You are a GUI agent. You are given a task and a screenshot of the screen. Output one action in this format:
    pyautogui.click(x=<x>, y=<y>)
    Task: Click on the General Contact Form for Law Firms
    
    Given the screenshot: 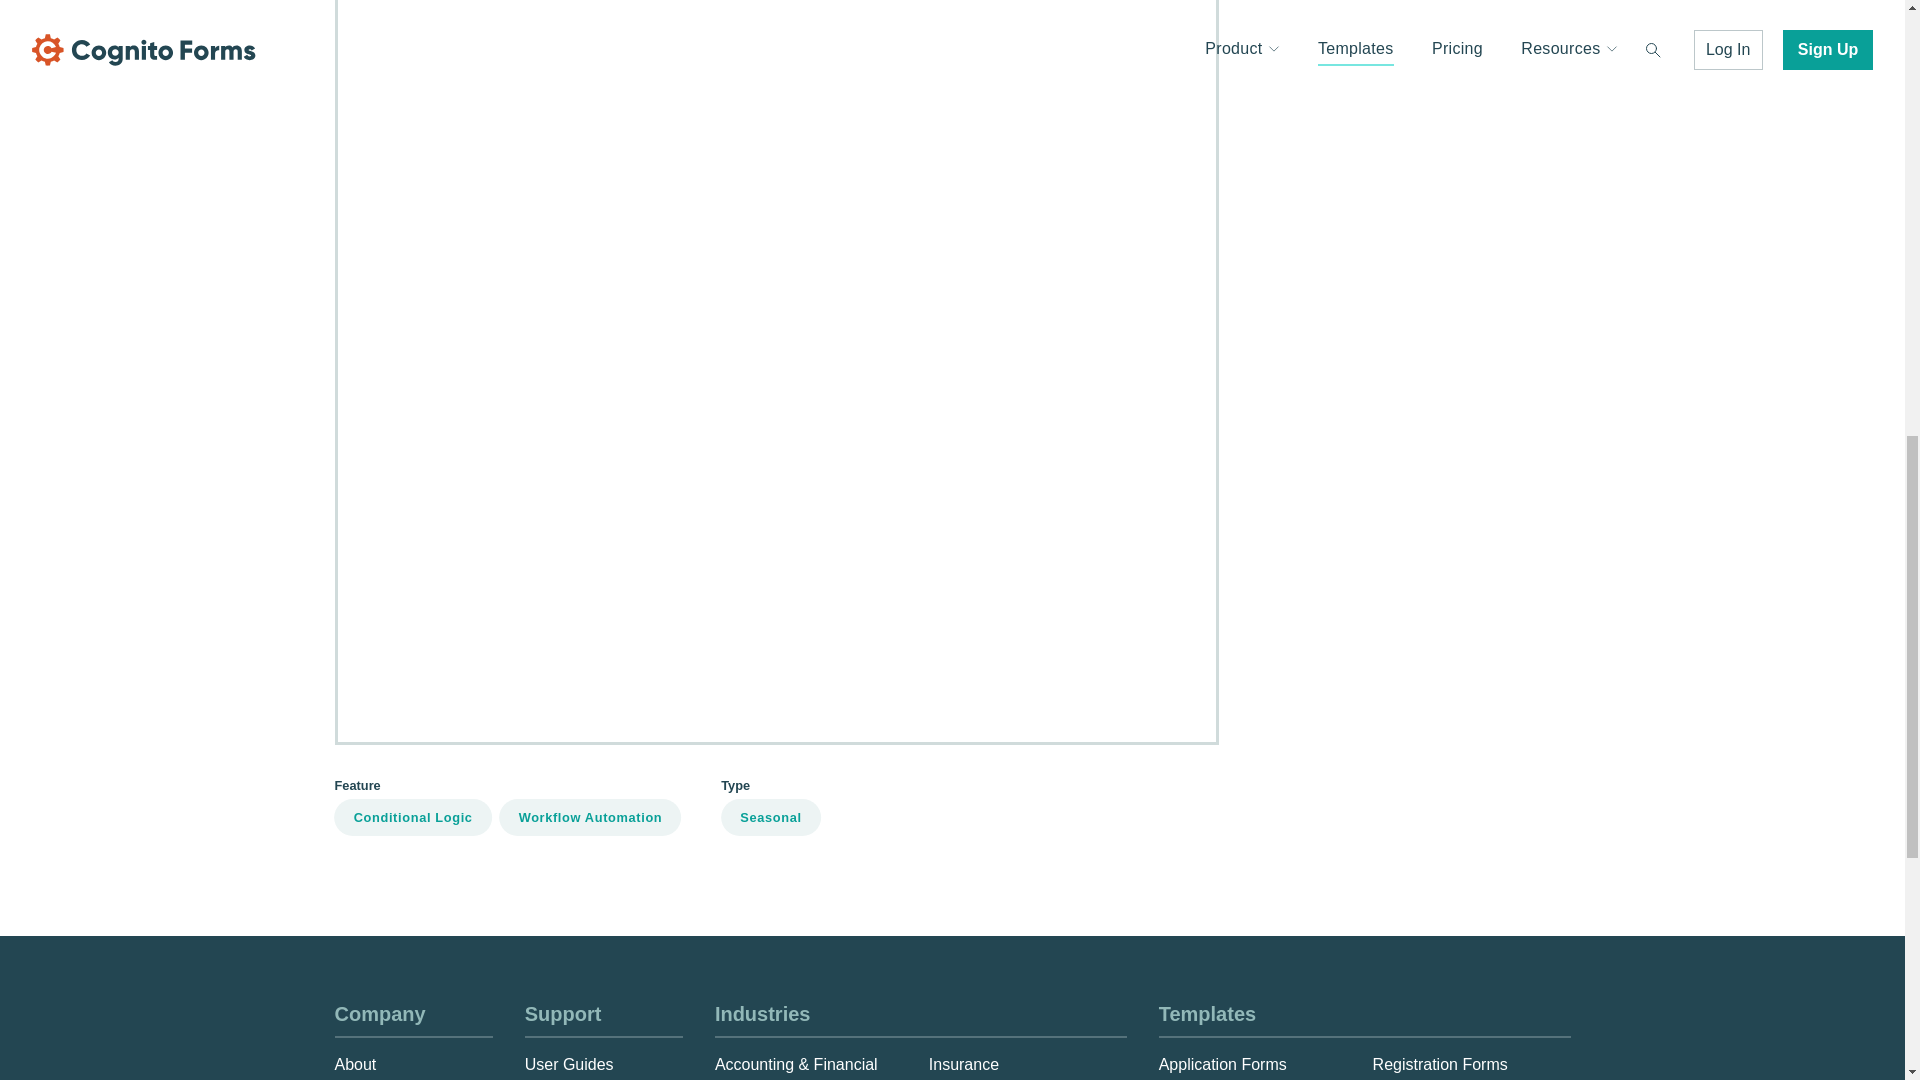 What is the action you would take?
    pyautogui.click(x=1386, y=190)
    